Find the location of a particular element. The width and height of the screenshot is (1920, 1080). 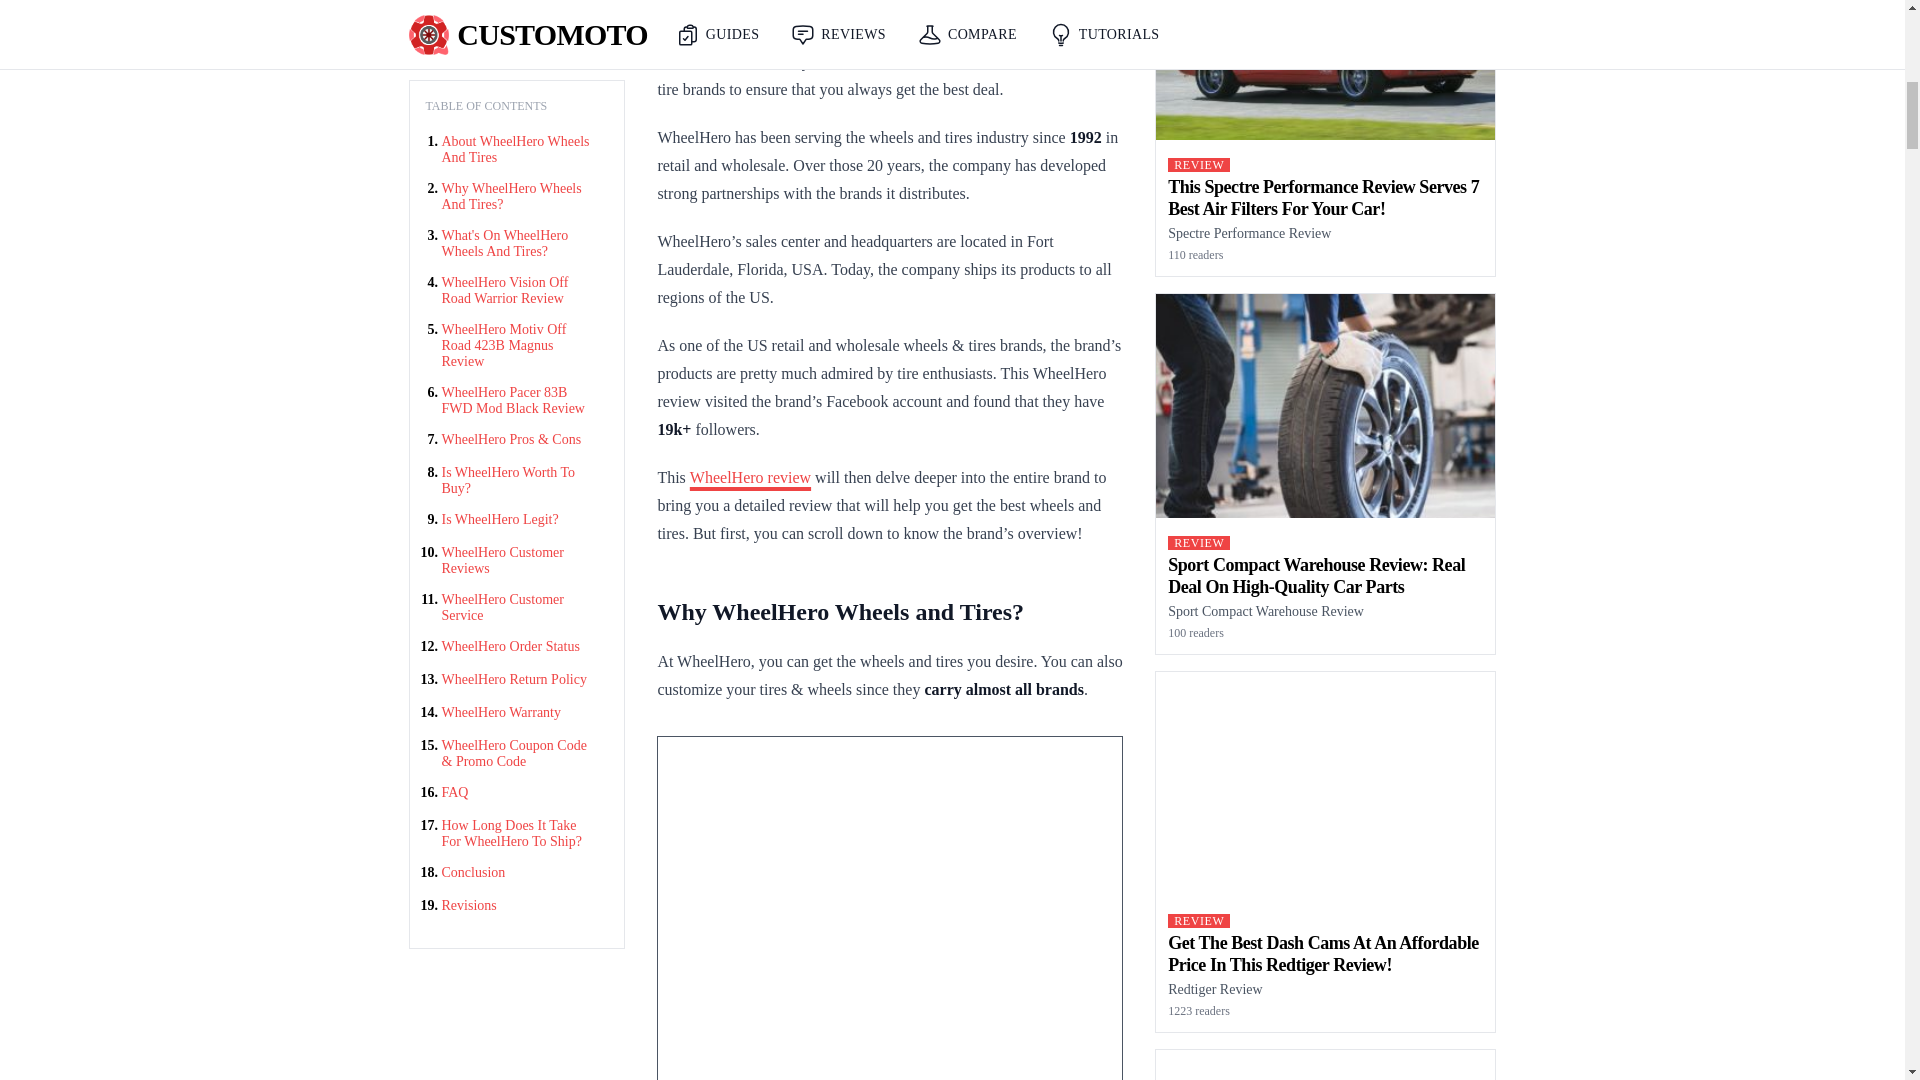

WheelHero Warranty is located at coordinates (502, 202).